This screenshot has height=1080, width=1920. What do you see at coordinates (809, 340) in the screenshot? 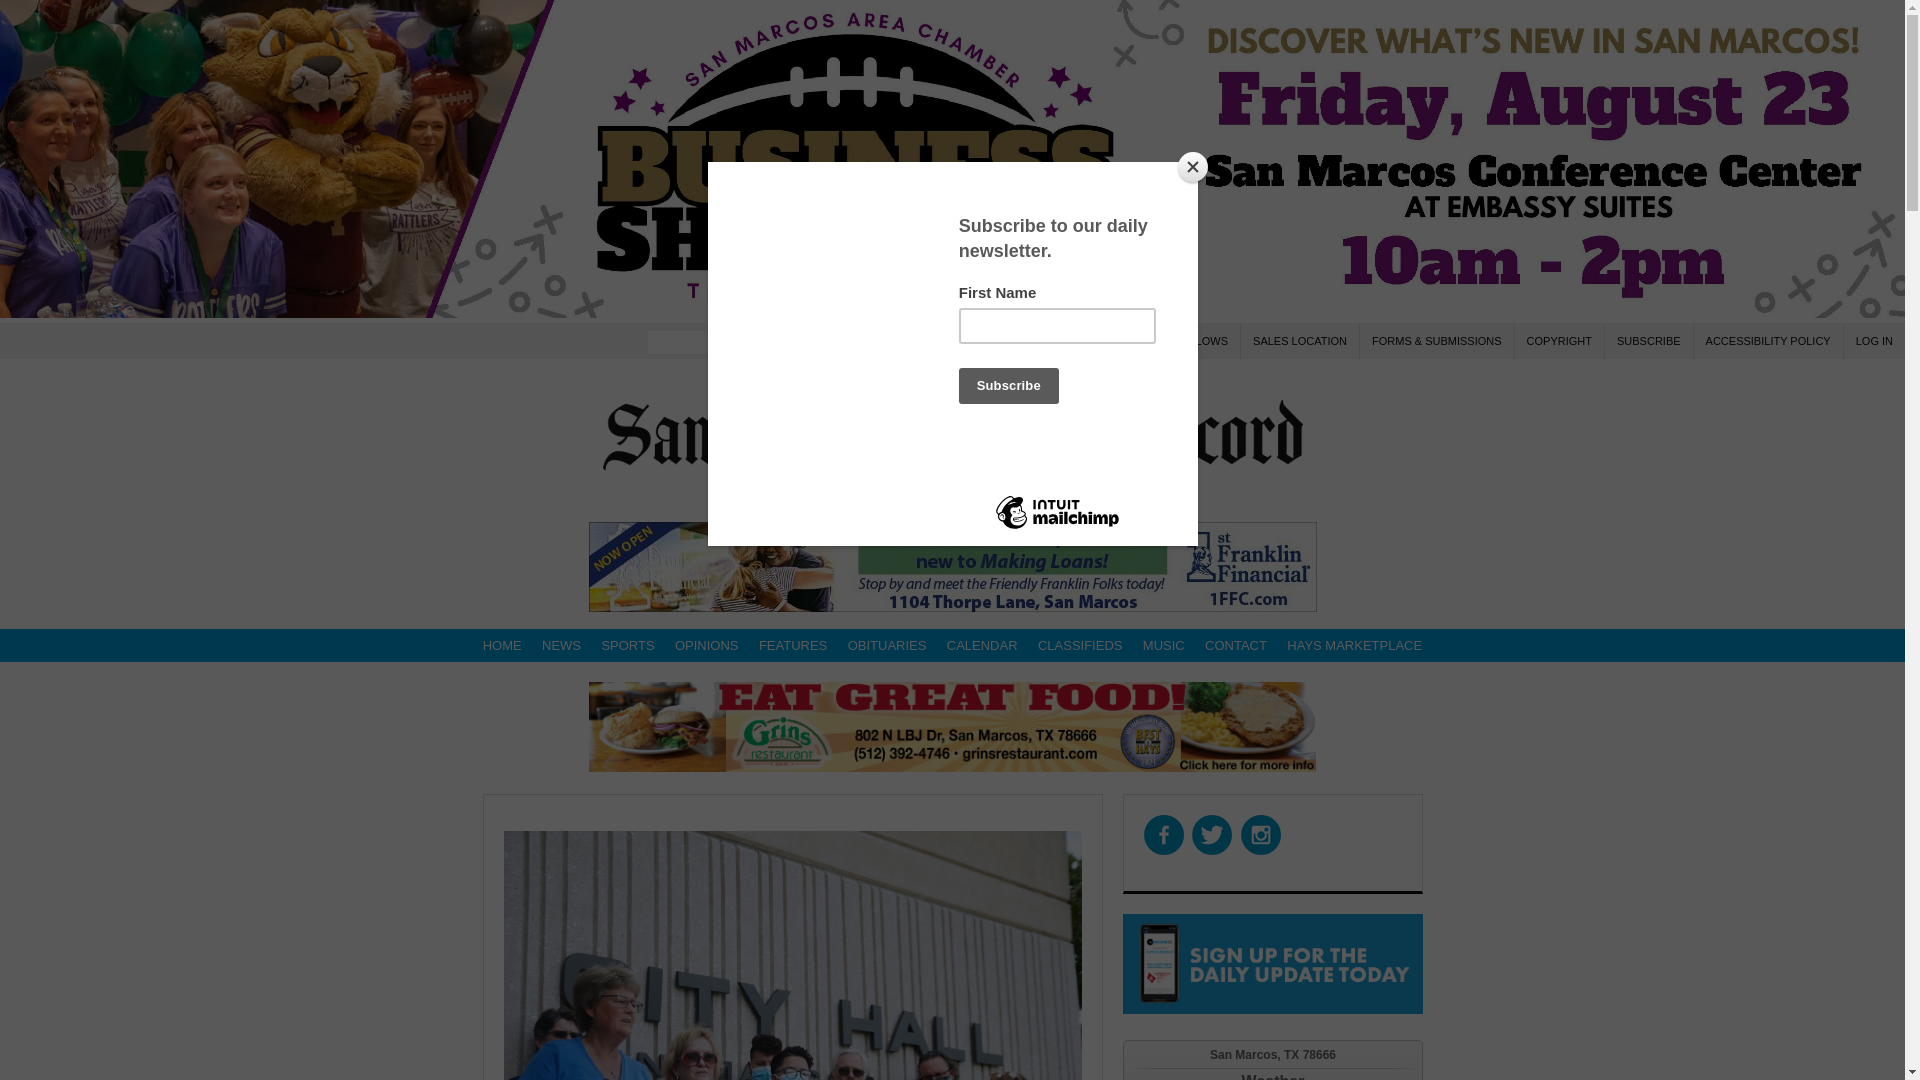
I see `Search` at bounding box center [809, 340].